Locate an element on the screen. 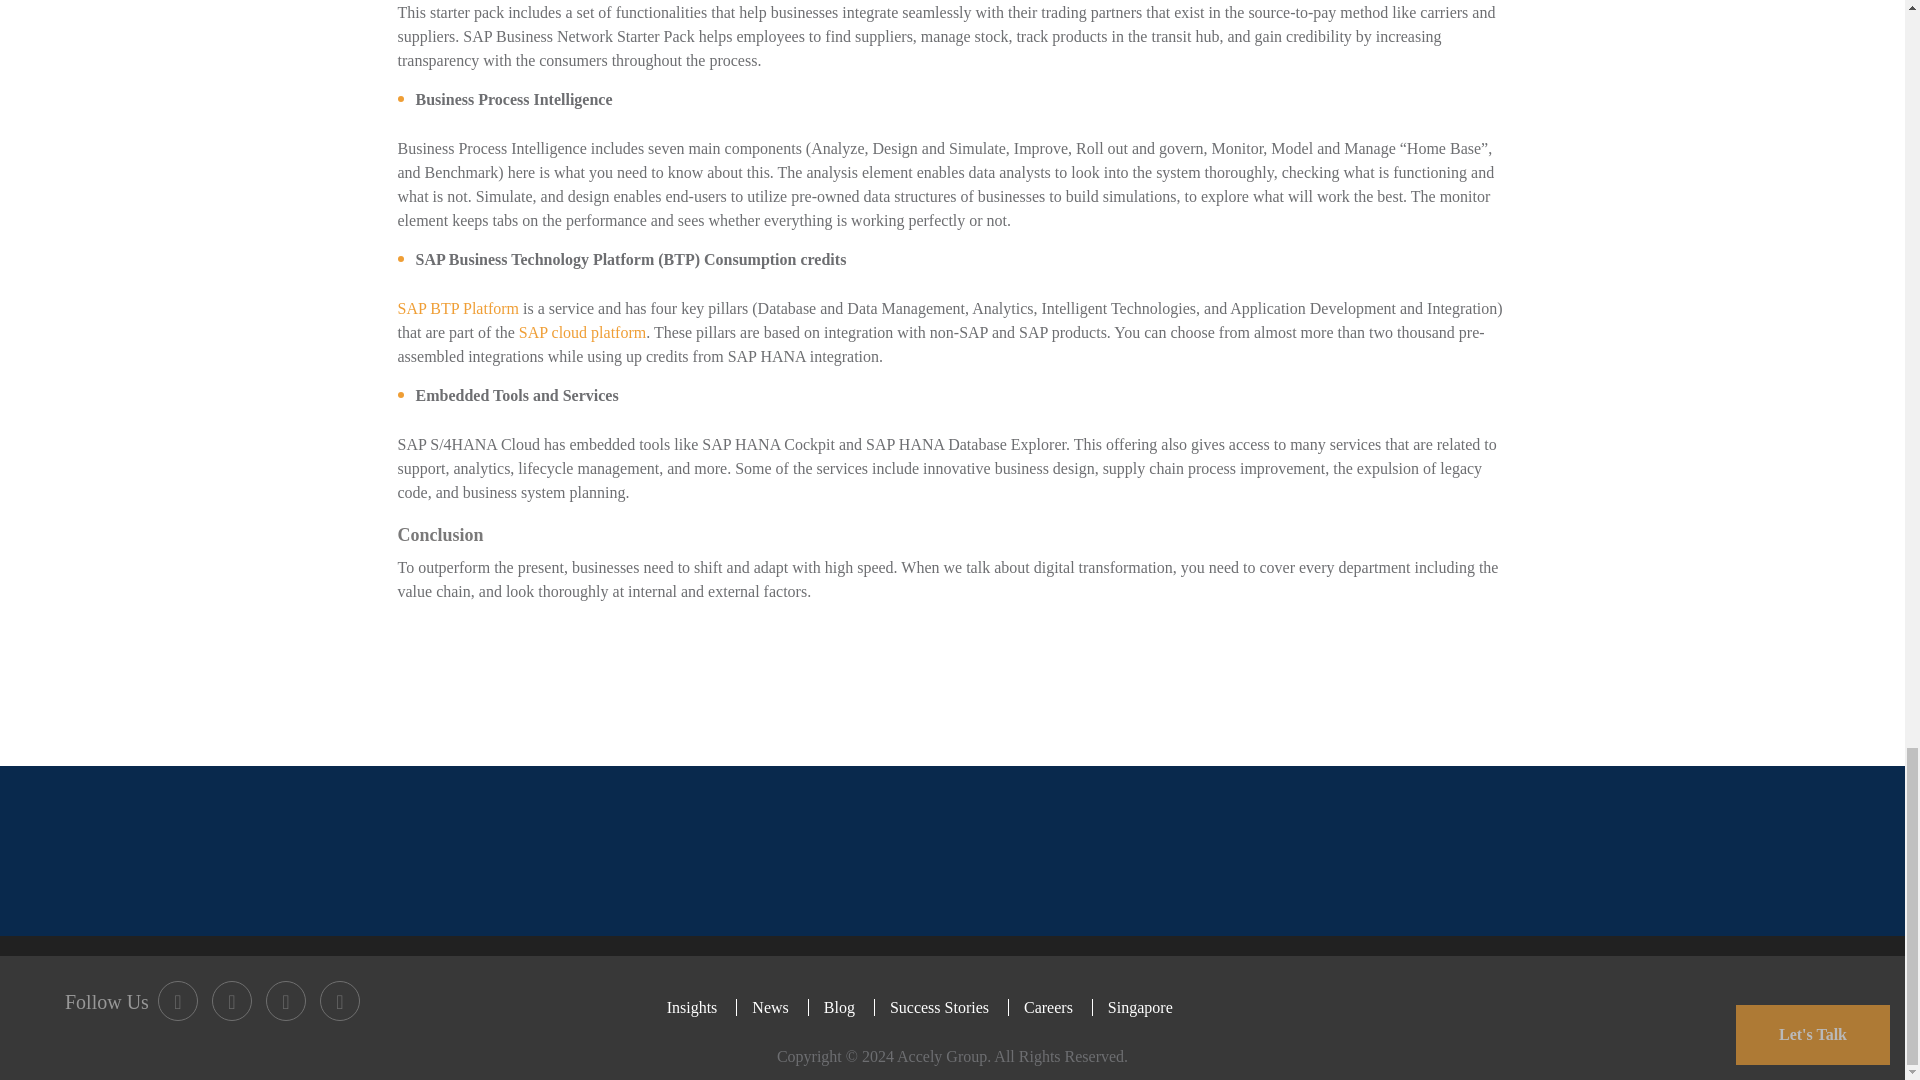  Success Stories is located at coordinates (938, 1008).